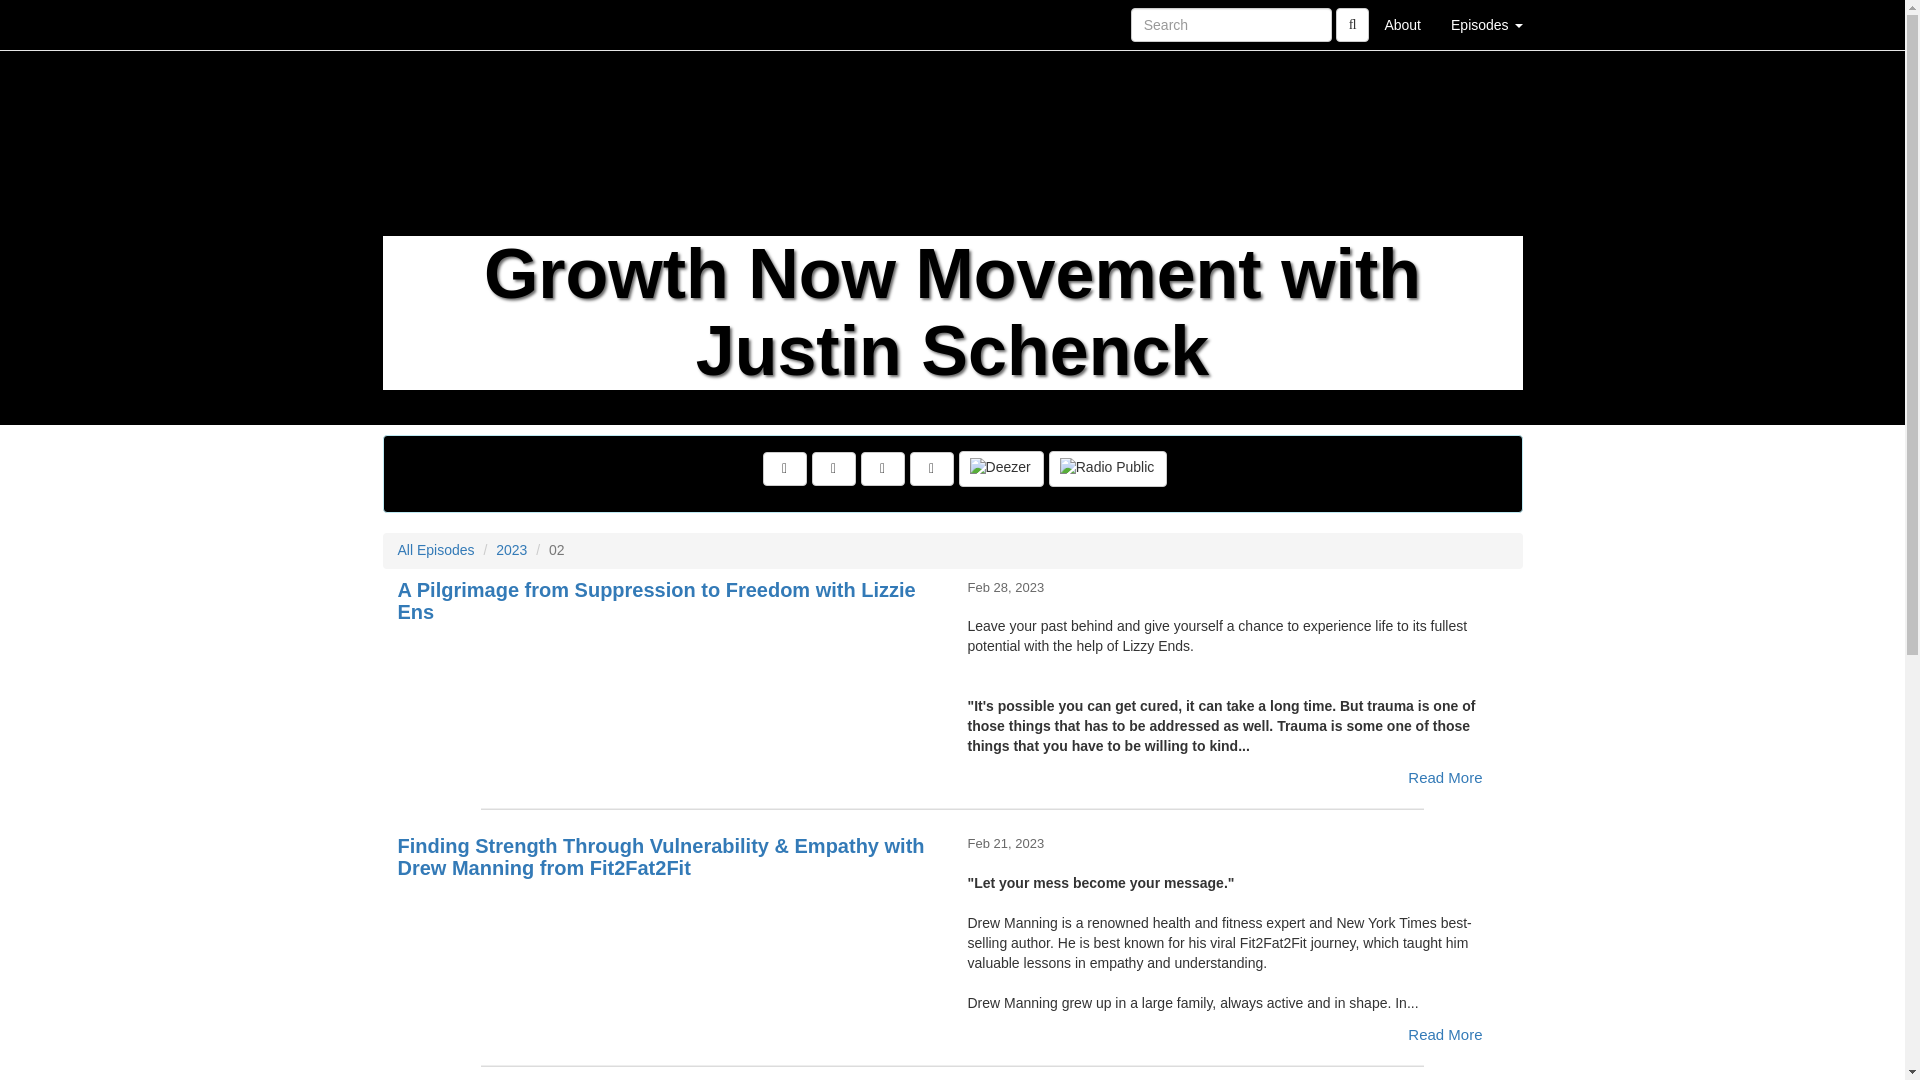  Describe the element at coordinates (1402, 24) in the screenshot. I see `About` at that location.